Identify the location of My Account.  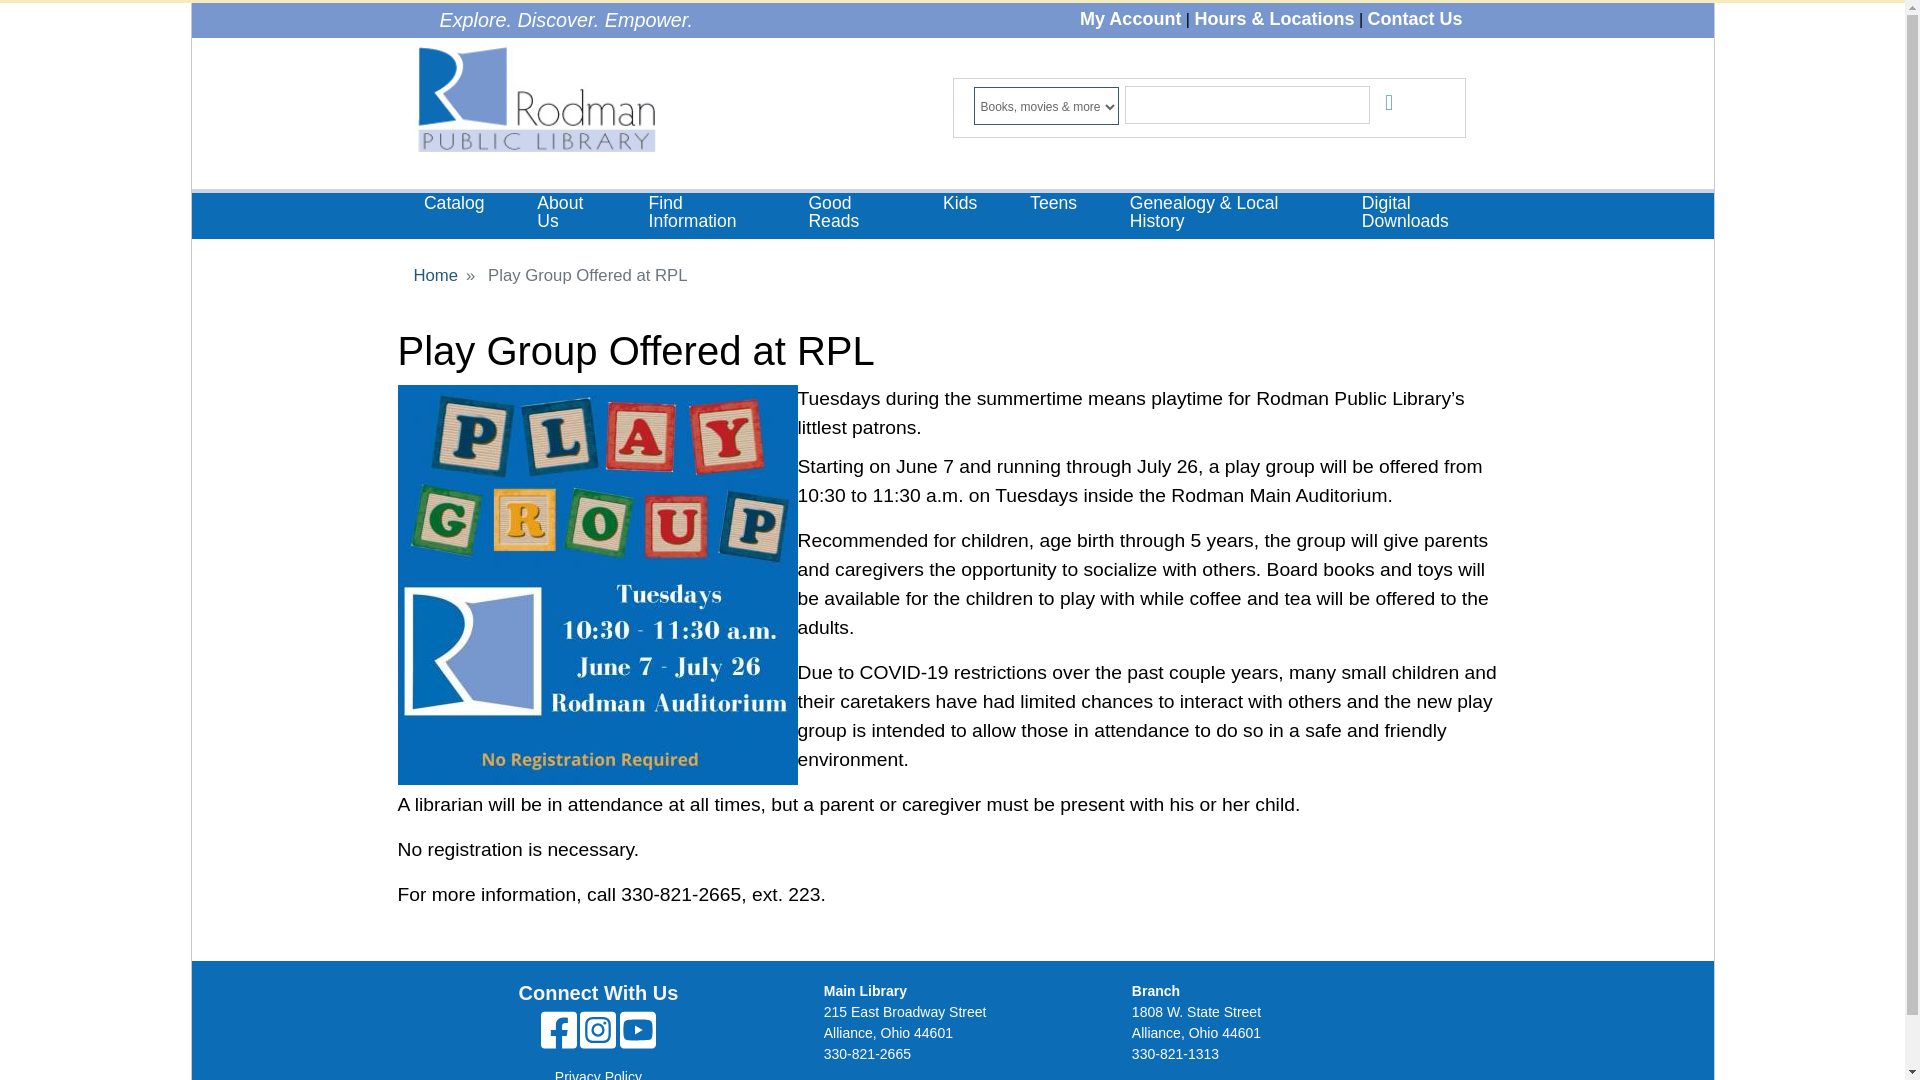
(1130, 18).